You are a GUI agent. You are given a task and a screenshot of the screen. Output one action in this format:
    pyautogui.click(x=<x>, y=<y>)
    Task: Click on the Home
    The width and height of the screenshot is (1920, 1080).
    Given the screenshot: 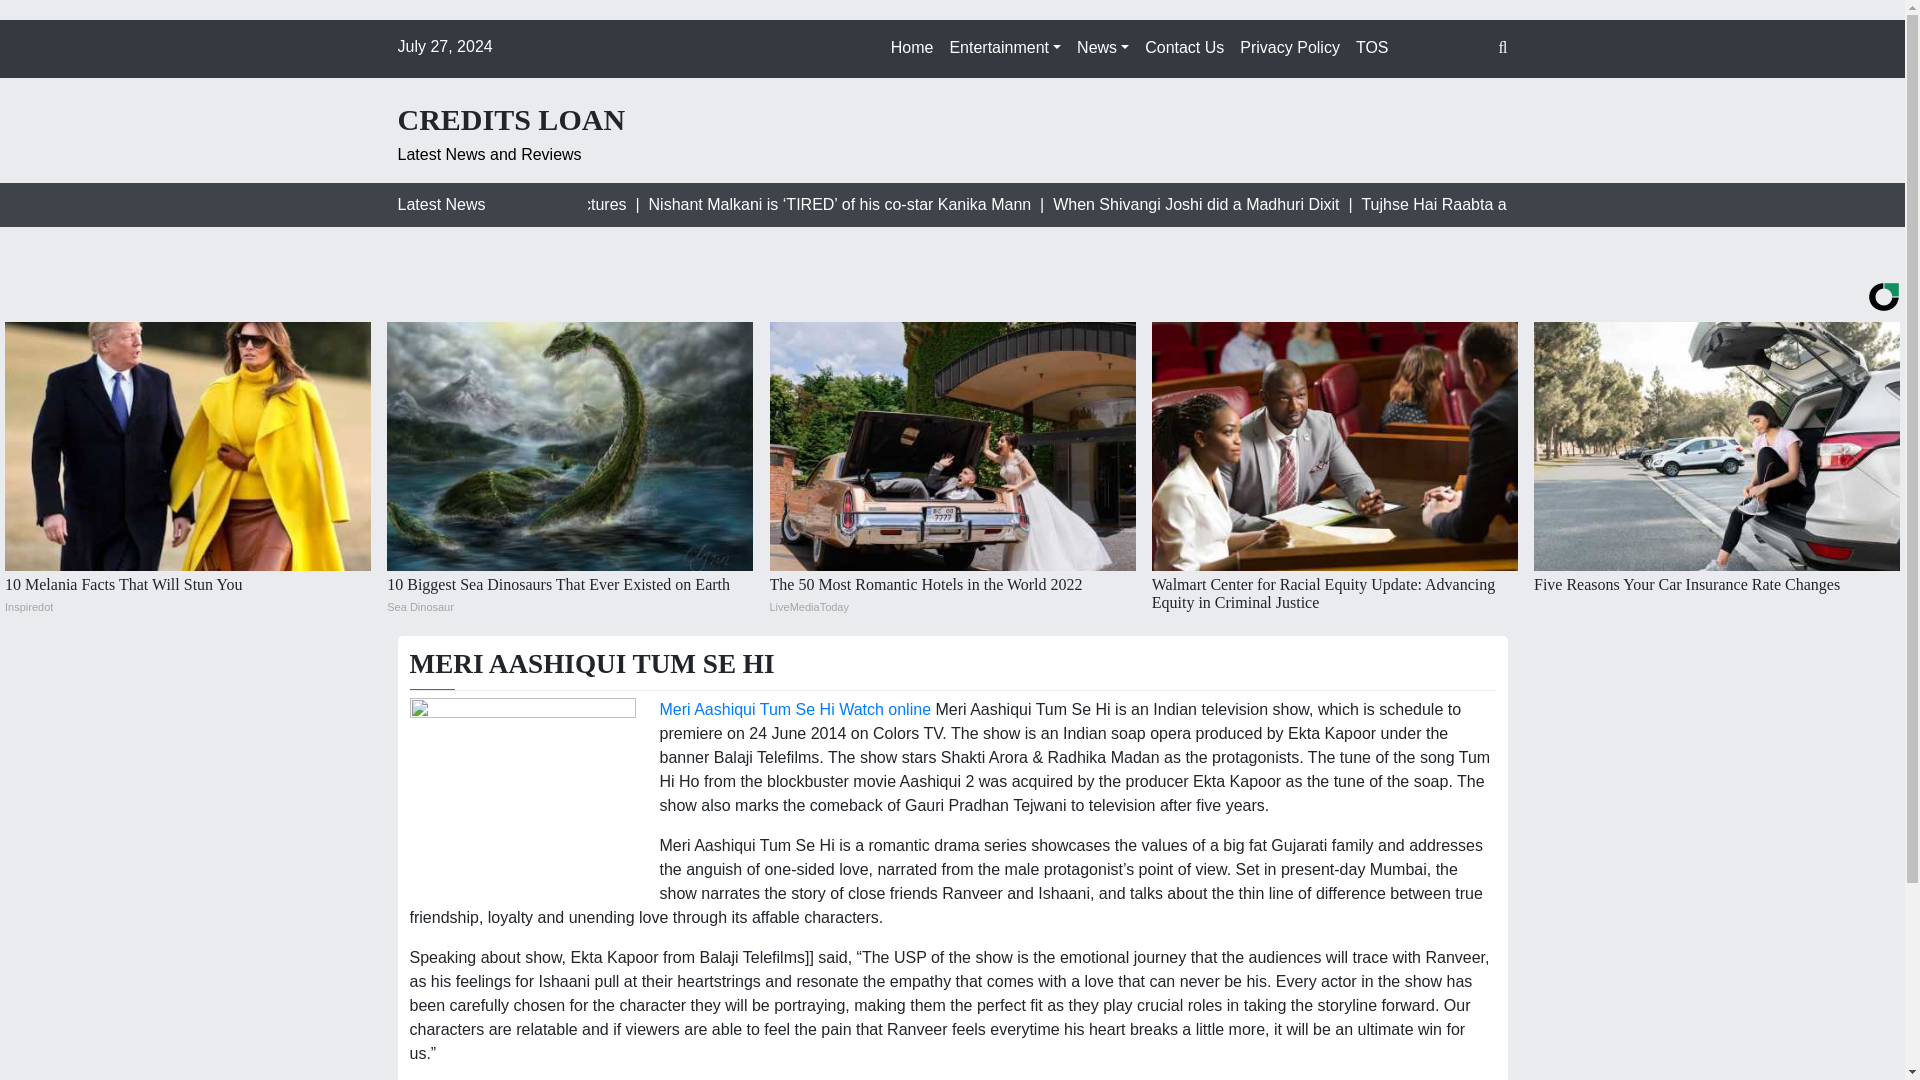 What is the action you would take?
    pyautogui.click(x=912, y=48)
    